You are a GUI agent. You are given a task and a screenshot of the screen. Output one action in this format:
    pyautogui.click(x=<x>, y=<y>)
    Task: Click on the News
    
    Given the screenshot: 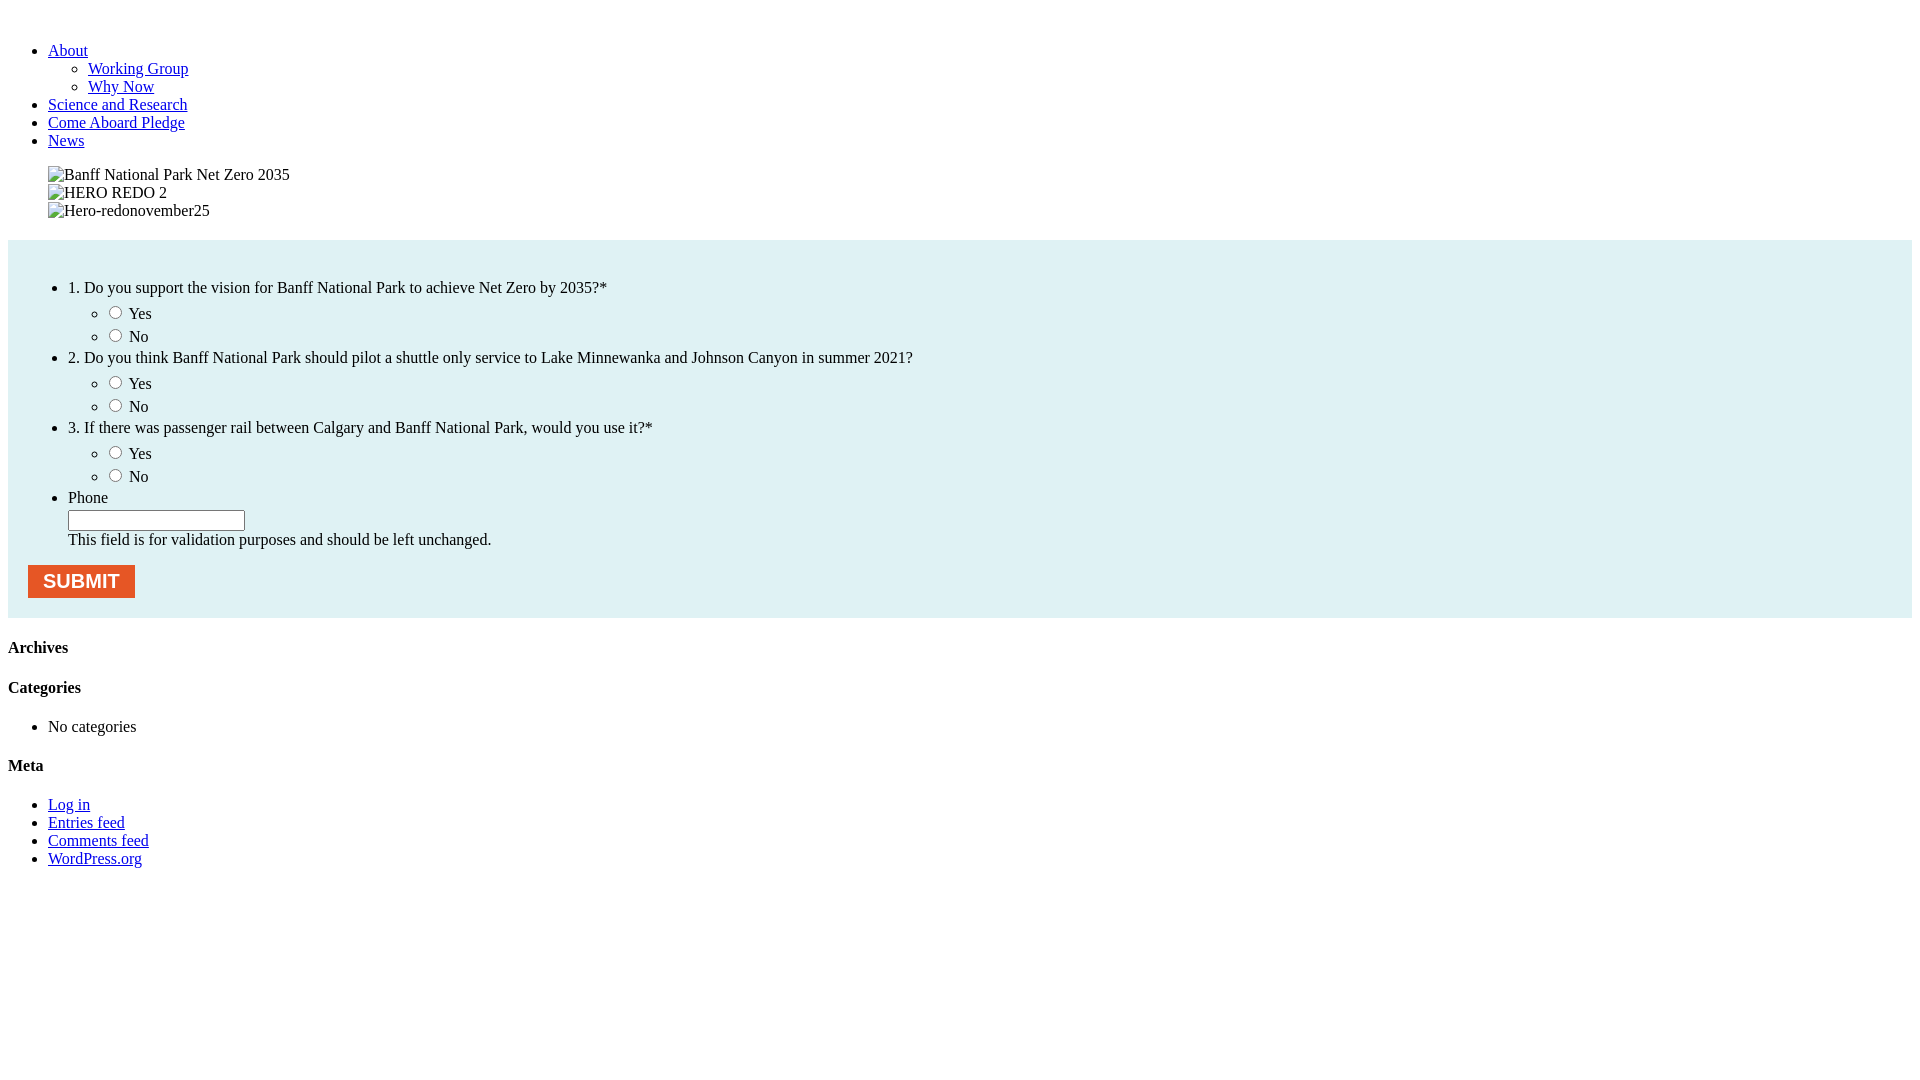 What is the action you would take?
    pyautogui.click(x=66, y=140)
    